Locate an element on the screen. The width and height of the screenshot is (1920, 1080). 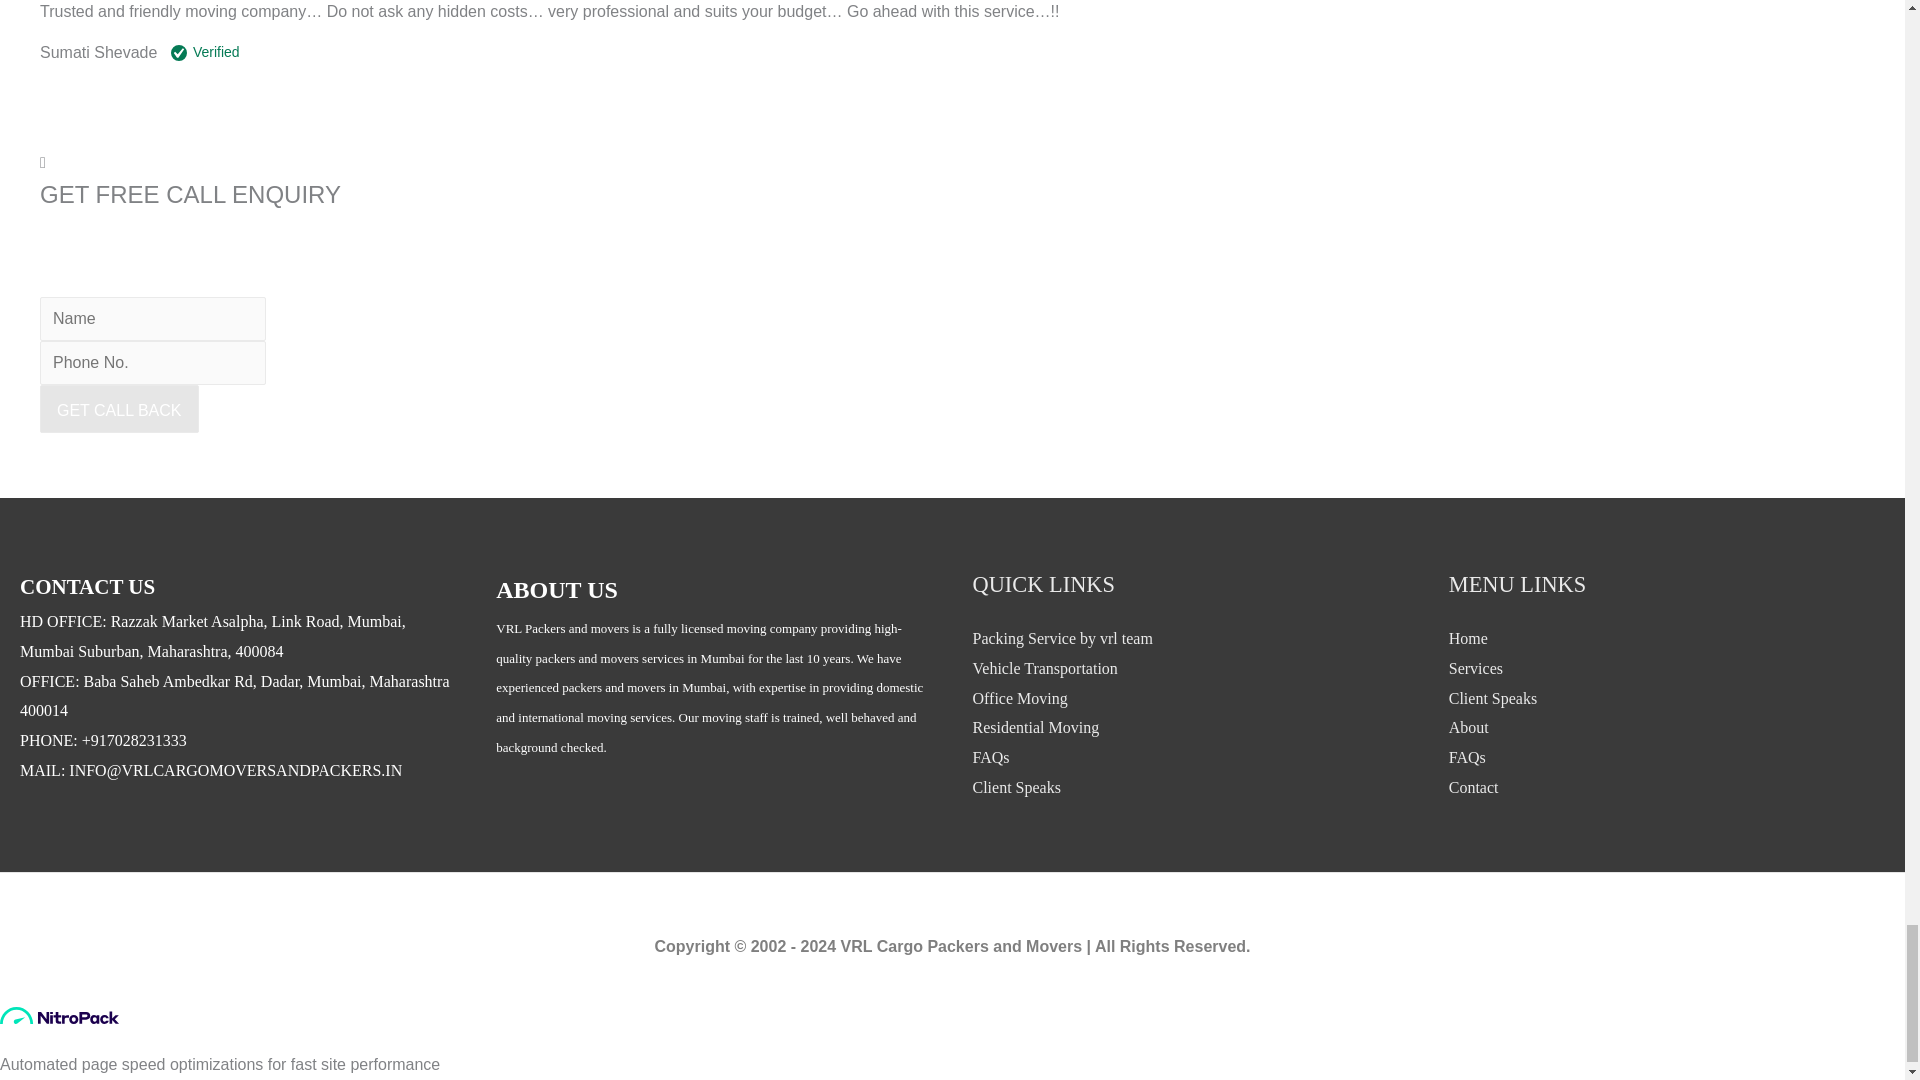
Vehicle Transportation is located at coordinates (1044, 668).